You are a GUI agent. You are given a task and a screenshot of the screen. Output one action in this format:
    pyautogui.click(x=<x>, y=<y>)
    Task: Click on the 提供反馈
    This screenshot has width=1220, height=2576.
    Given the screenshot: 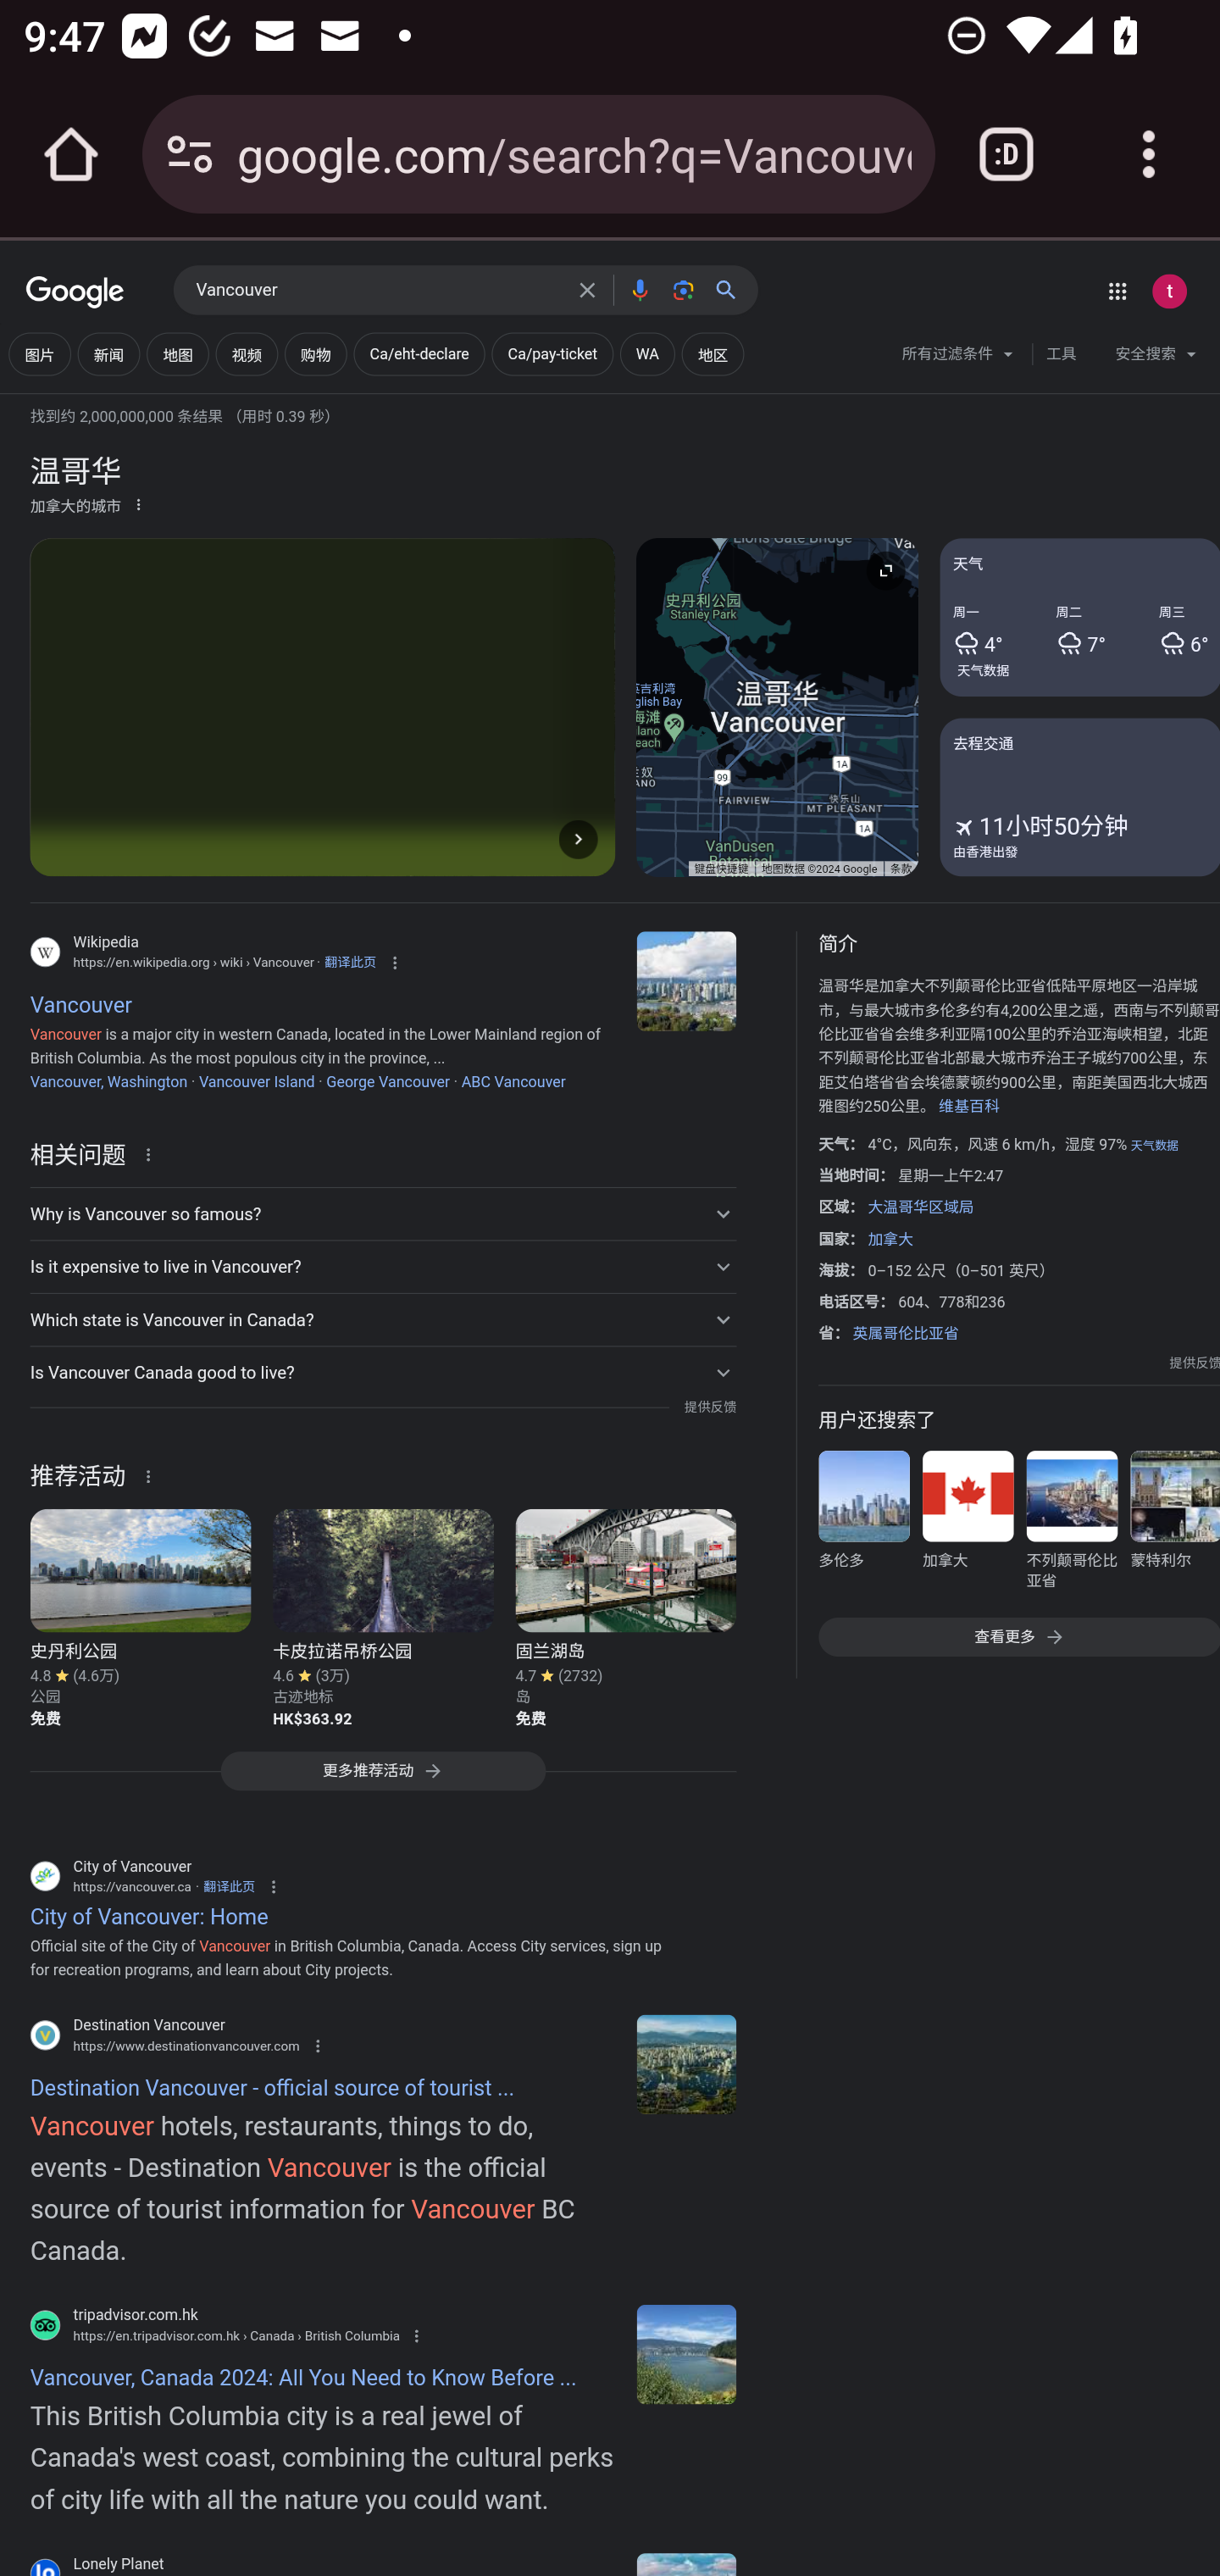 What is the action you would take?
    pyautogui.click(x=1195, y=1363)
    